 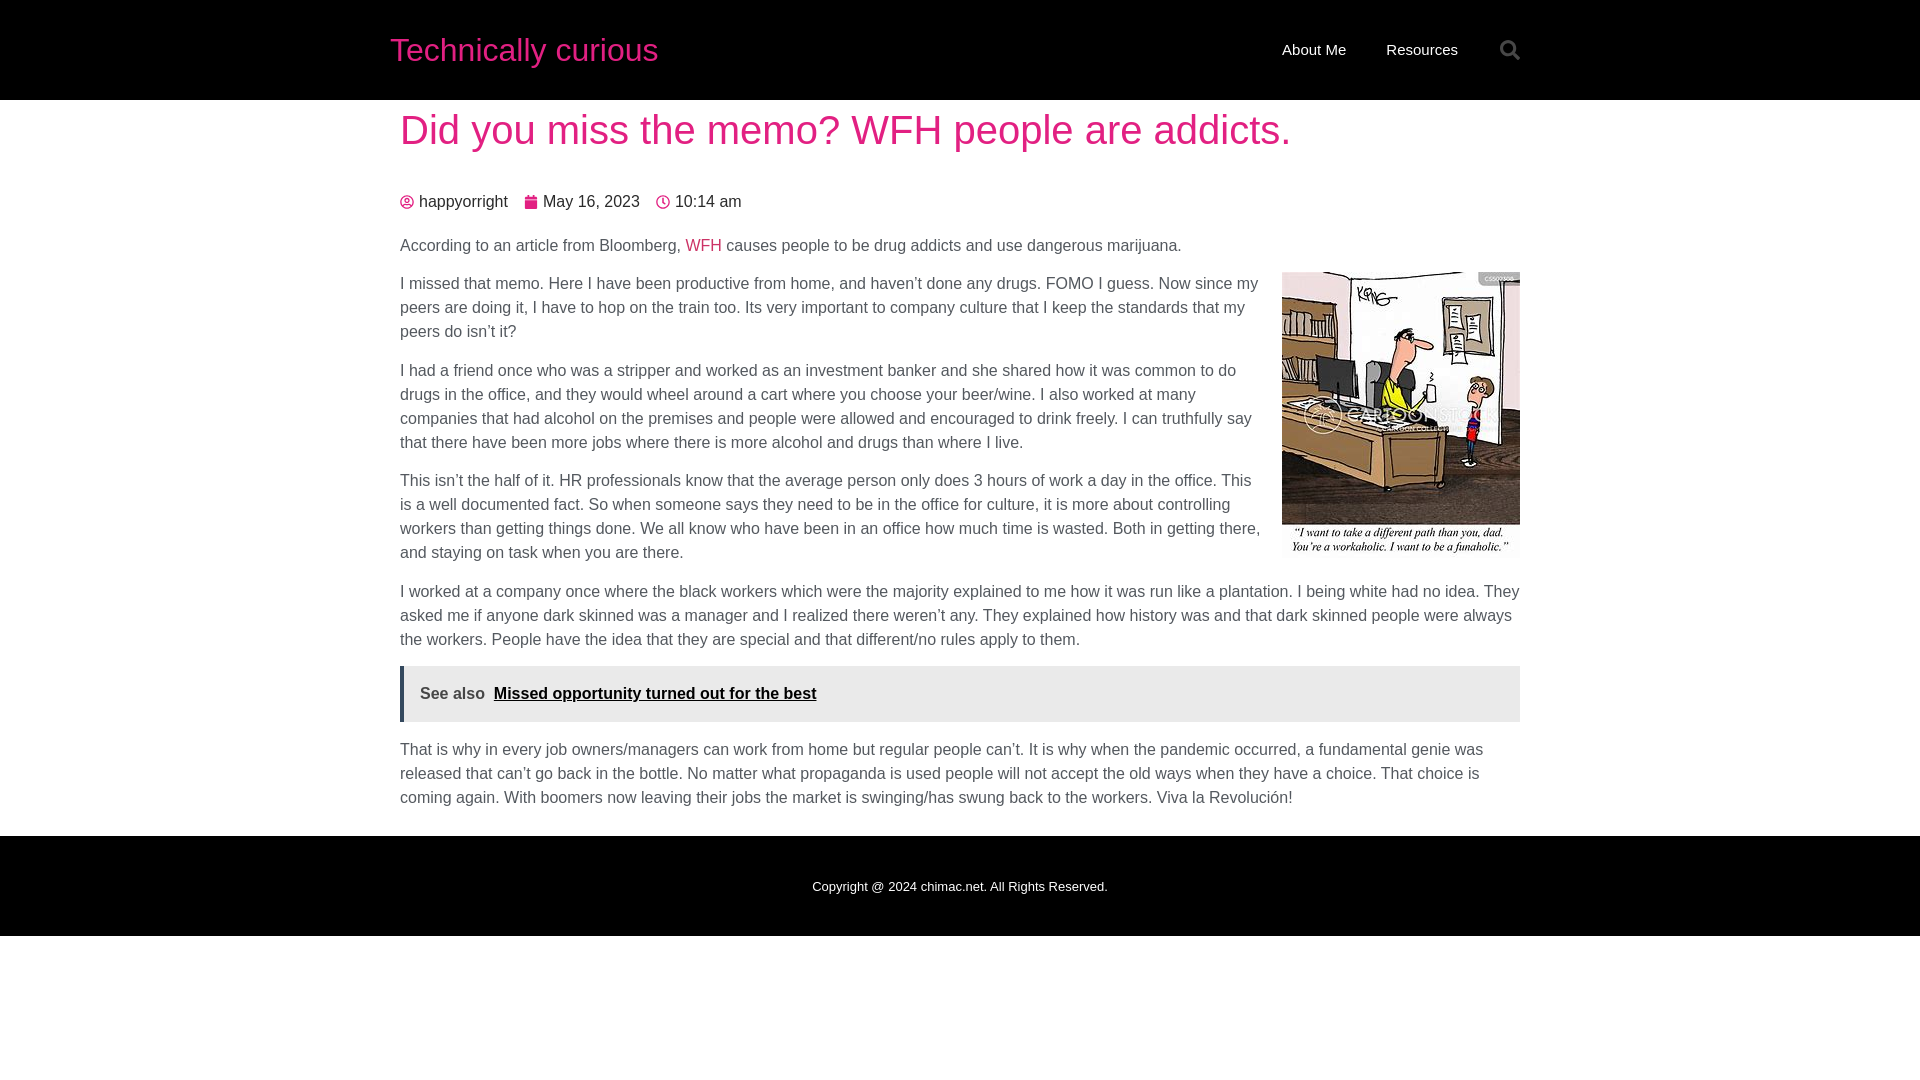 I want to click on Resources, so click(x=1422, y=50).